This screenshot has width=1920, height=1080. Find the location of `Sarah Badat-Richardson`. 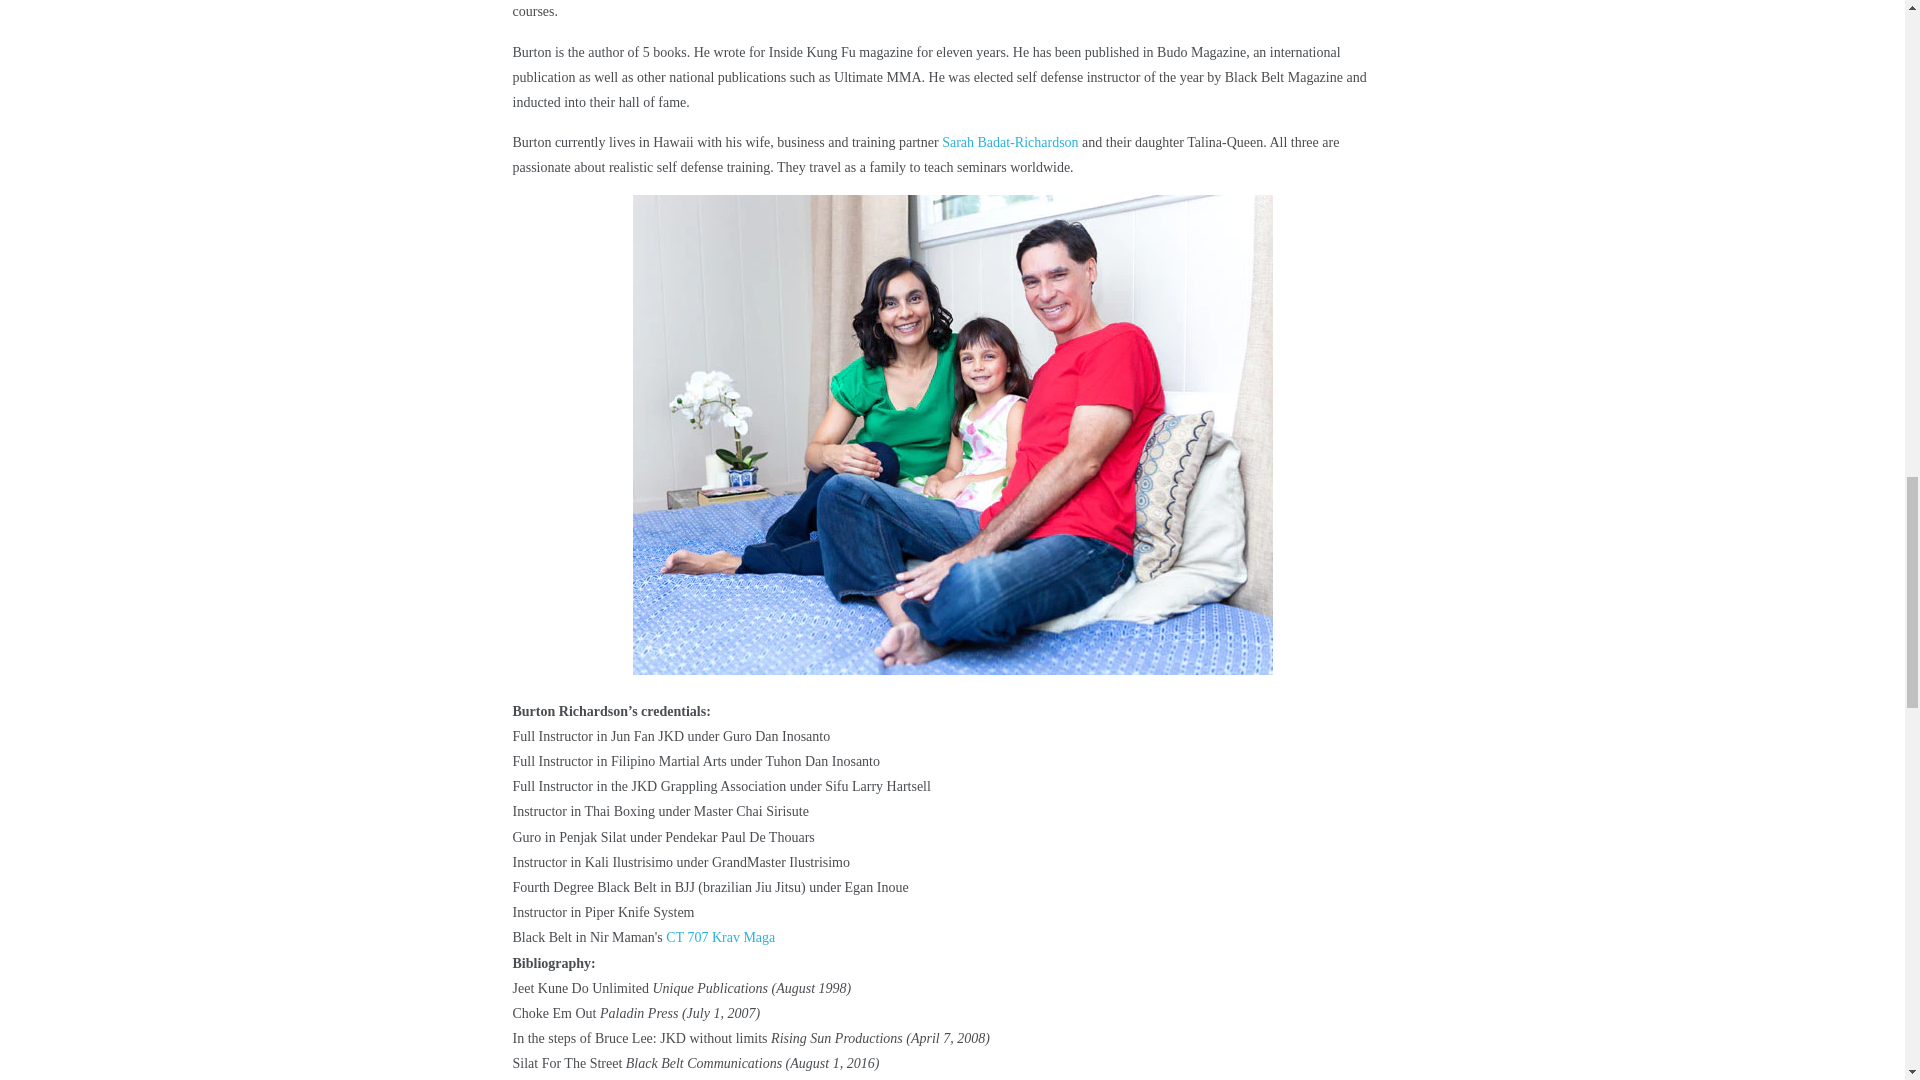

Sarah Badat-Richardson is located at coordinates (1010, 142).